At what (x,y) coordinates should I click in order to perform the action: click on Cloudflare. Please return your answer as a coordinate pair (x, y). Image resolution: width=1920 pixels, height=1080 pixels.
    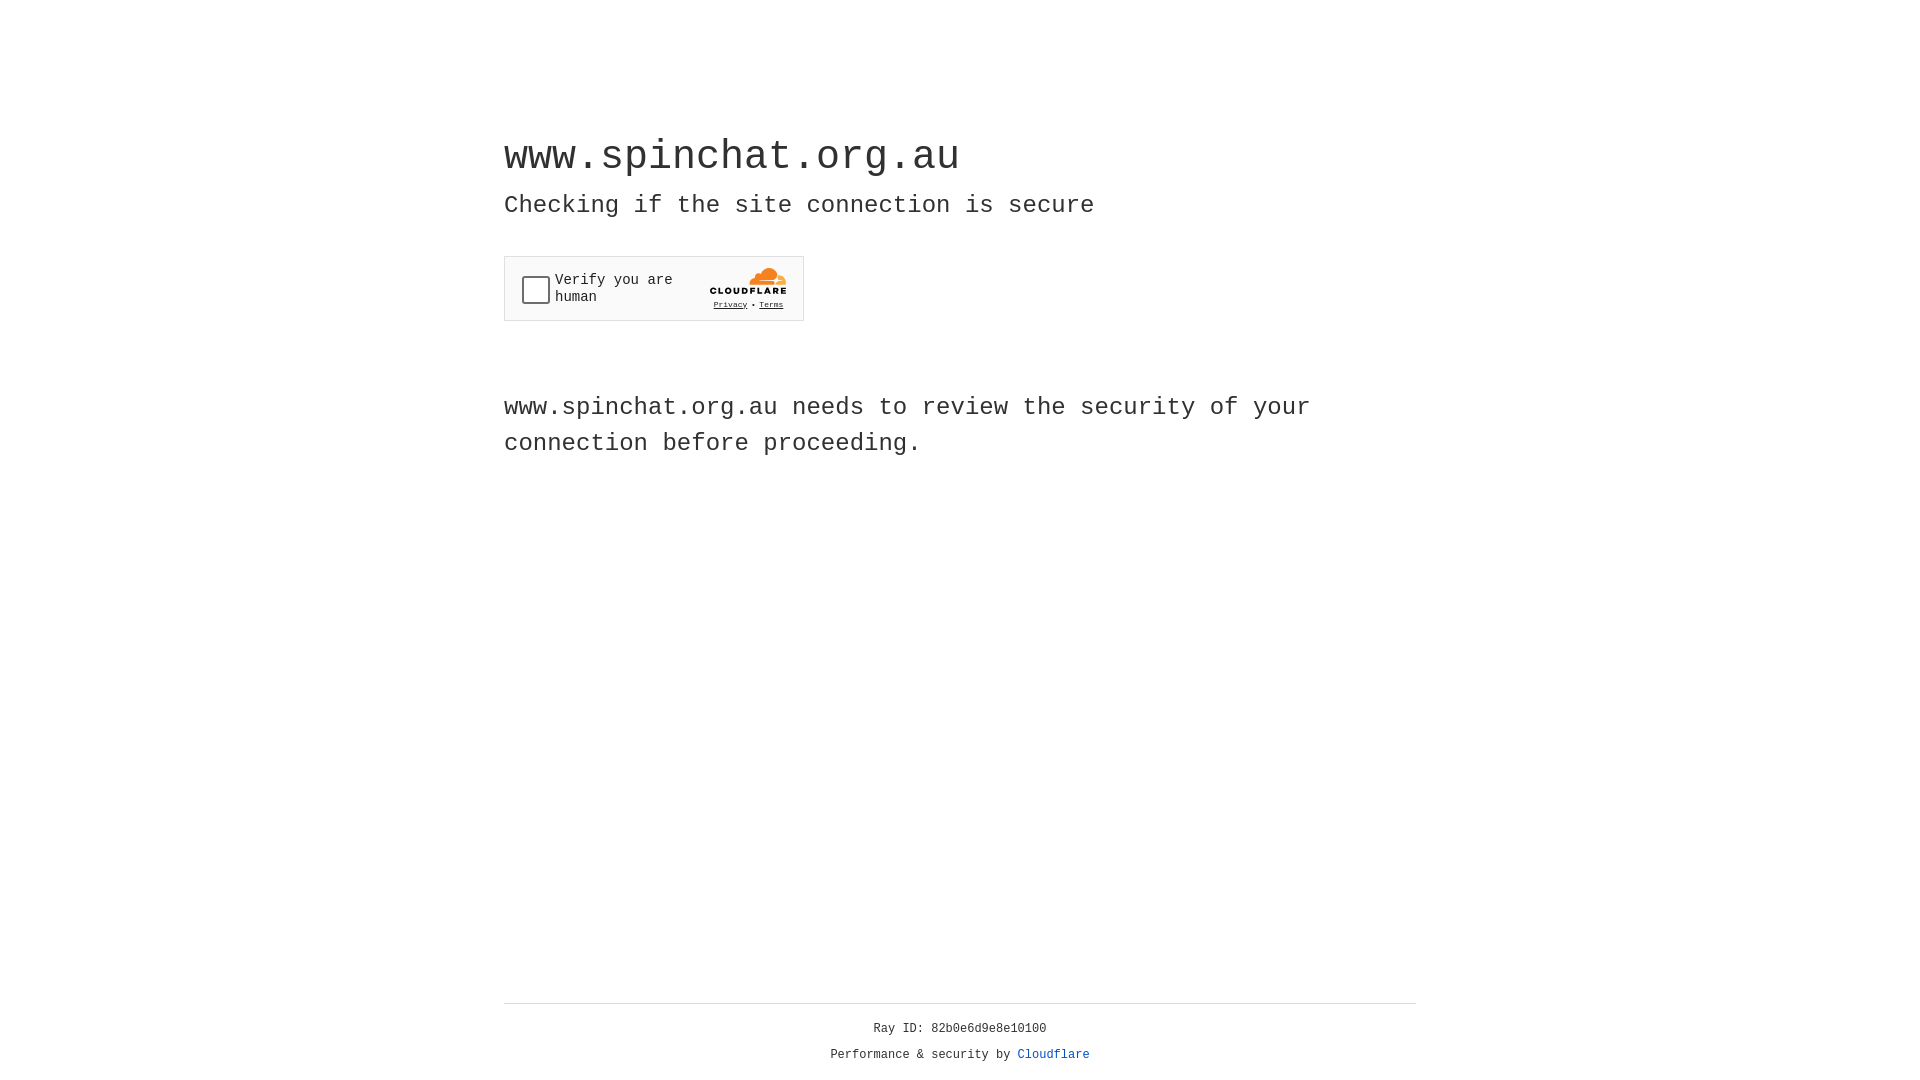
    Looking at the image, I should click on (1054, 1055).